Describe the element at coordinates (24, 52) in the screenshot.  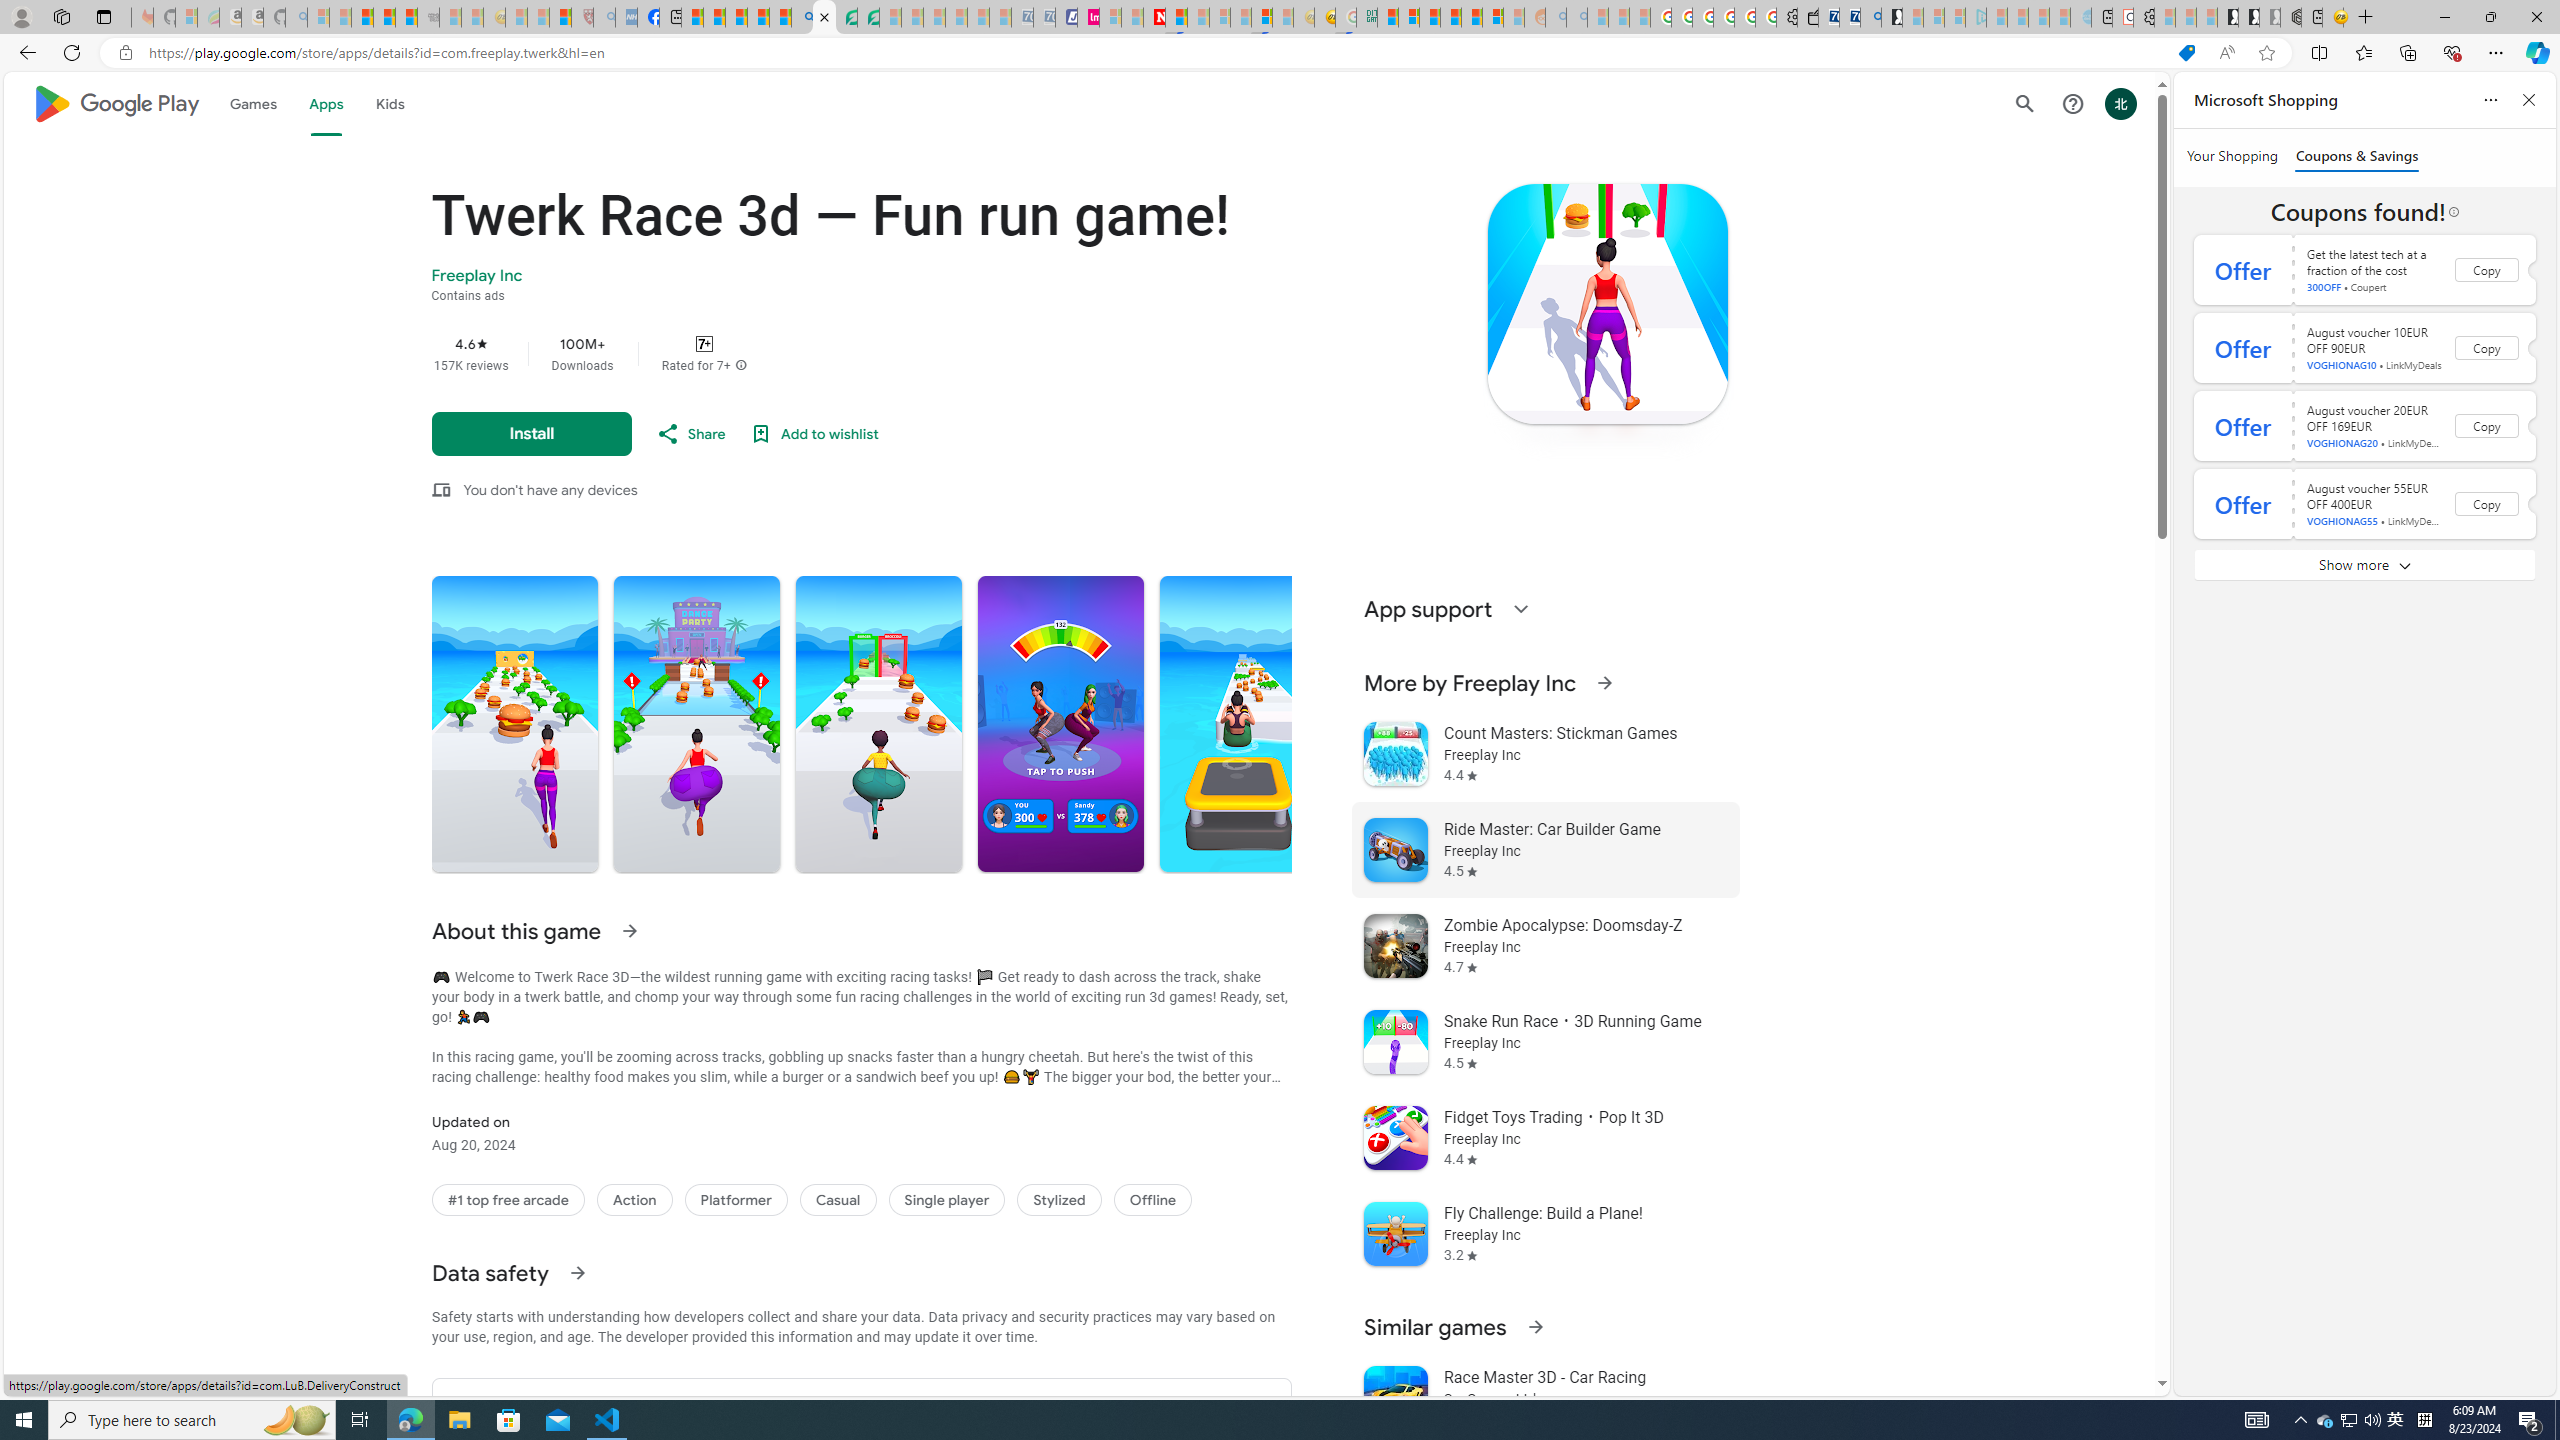
I see `Back` at that location.